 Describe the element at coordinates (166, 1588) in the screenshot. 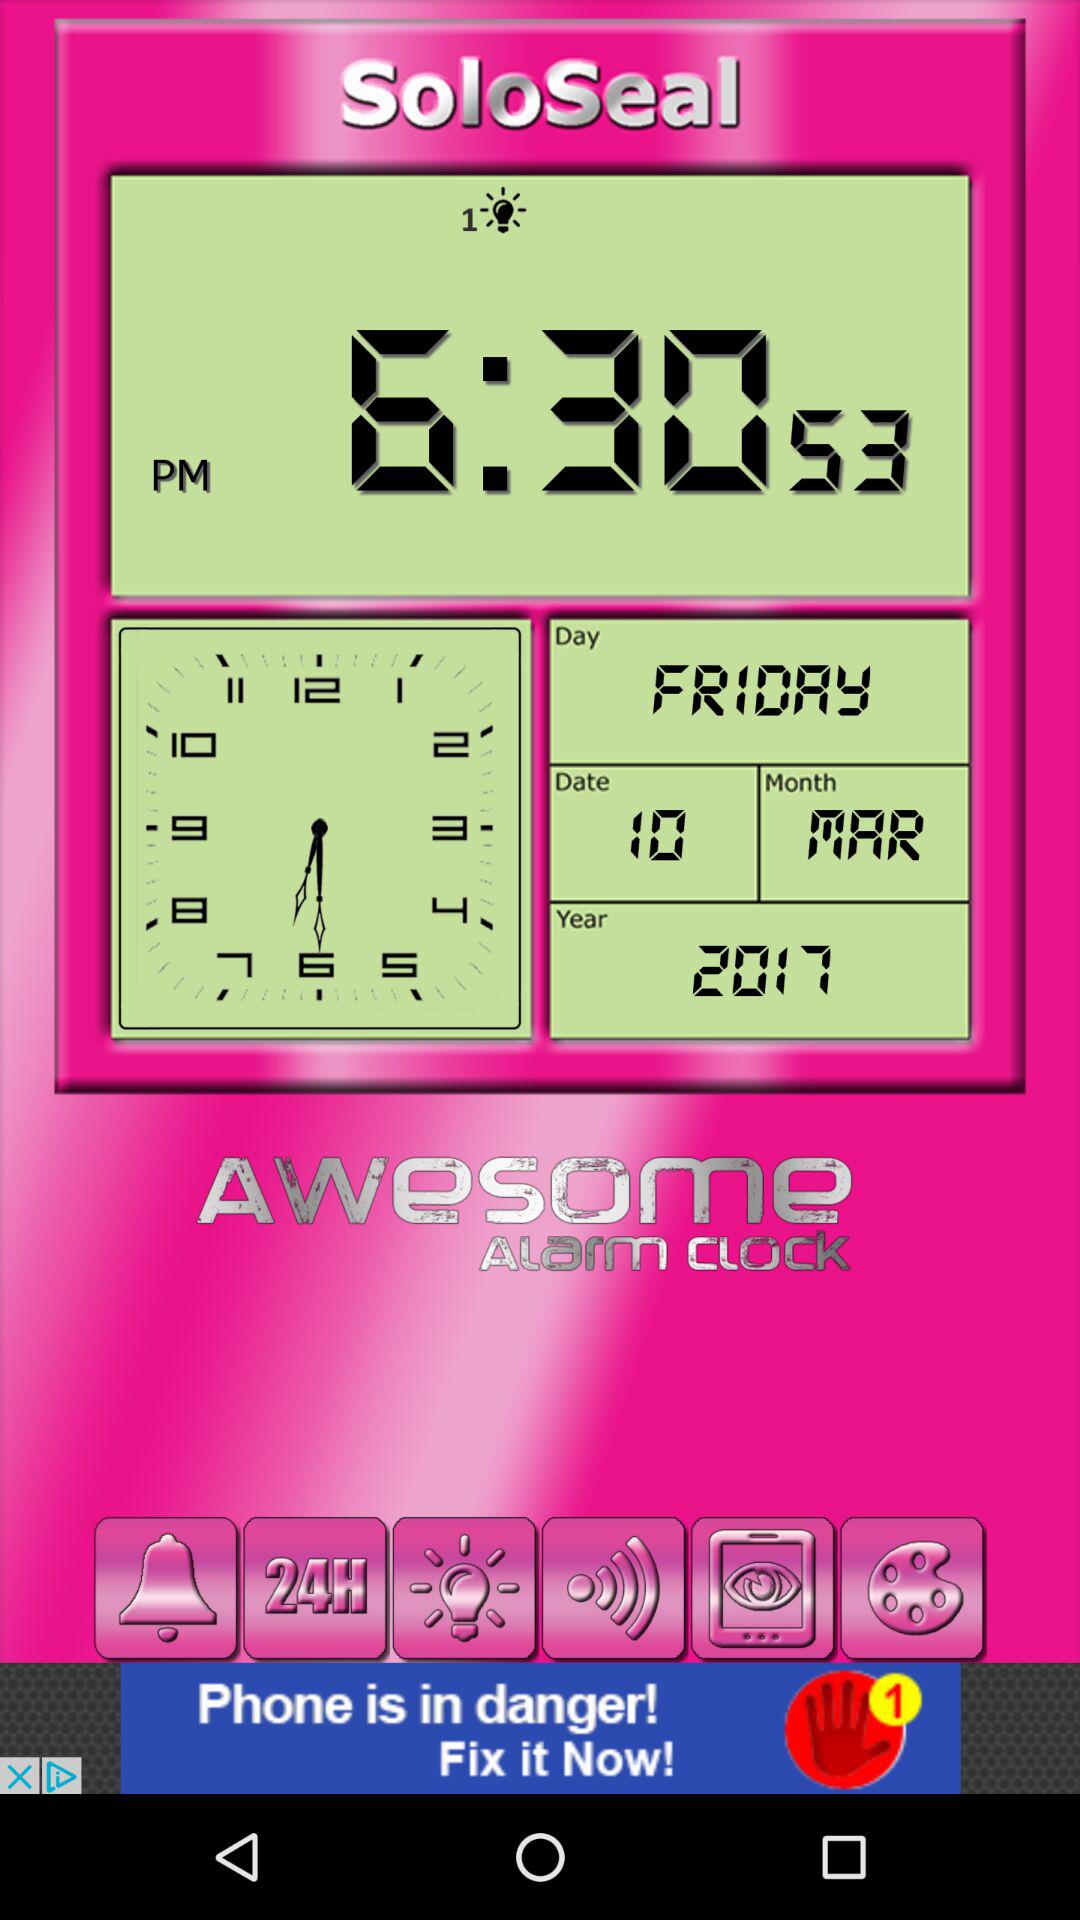

I see `create an alarm` at that location.